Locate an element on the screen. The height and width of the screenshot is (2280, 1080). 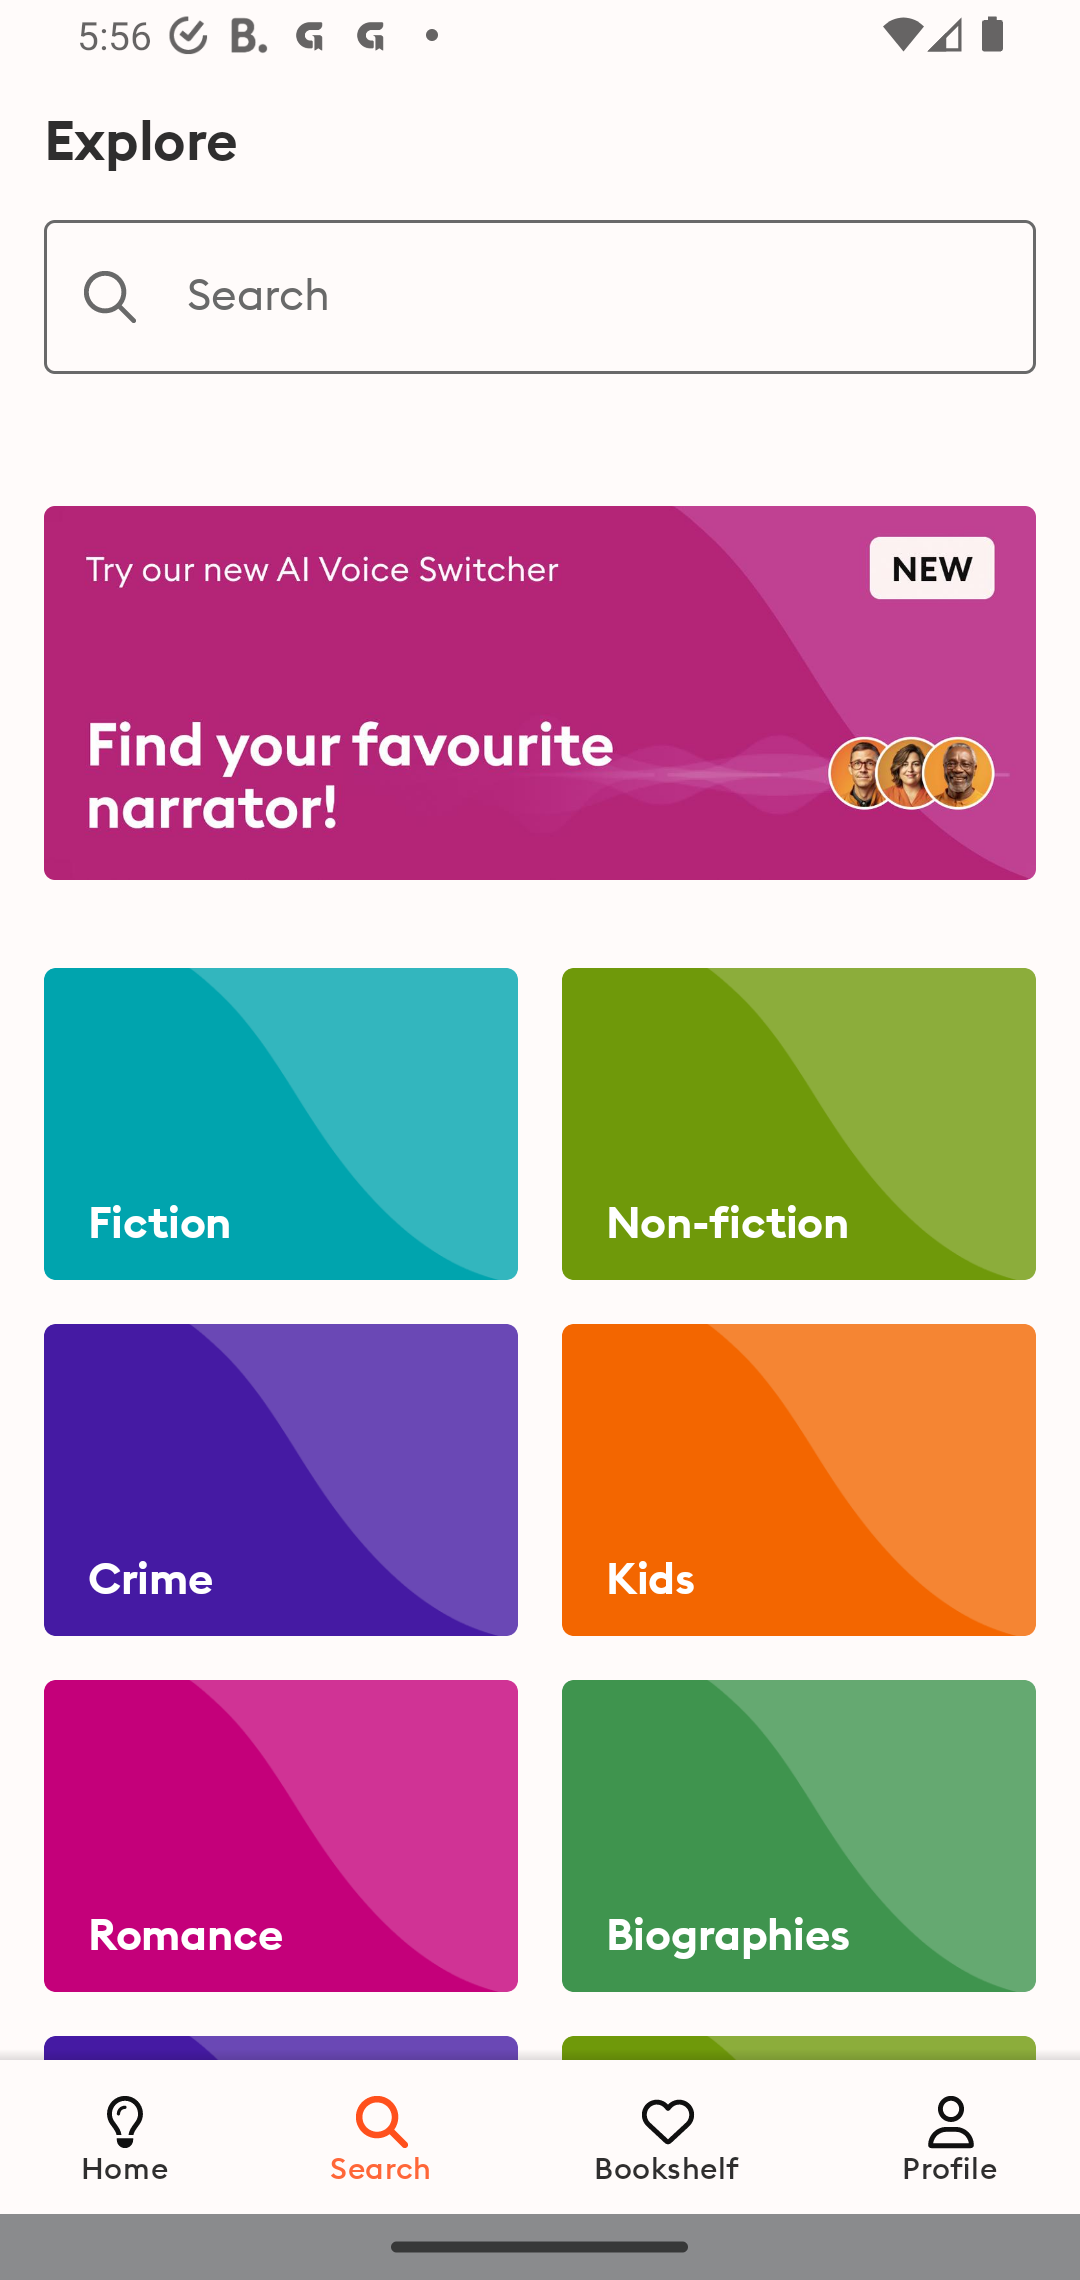
Profile is located at coordinates (950, 2136).